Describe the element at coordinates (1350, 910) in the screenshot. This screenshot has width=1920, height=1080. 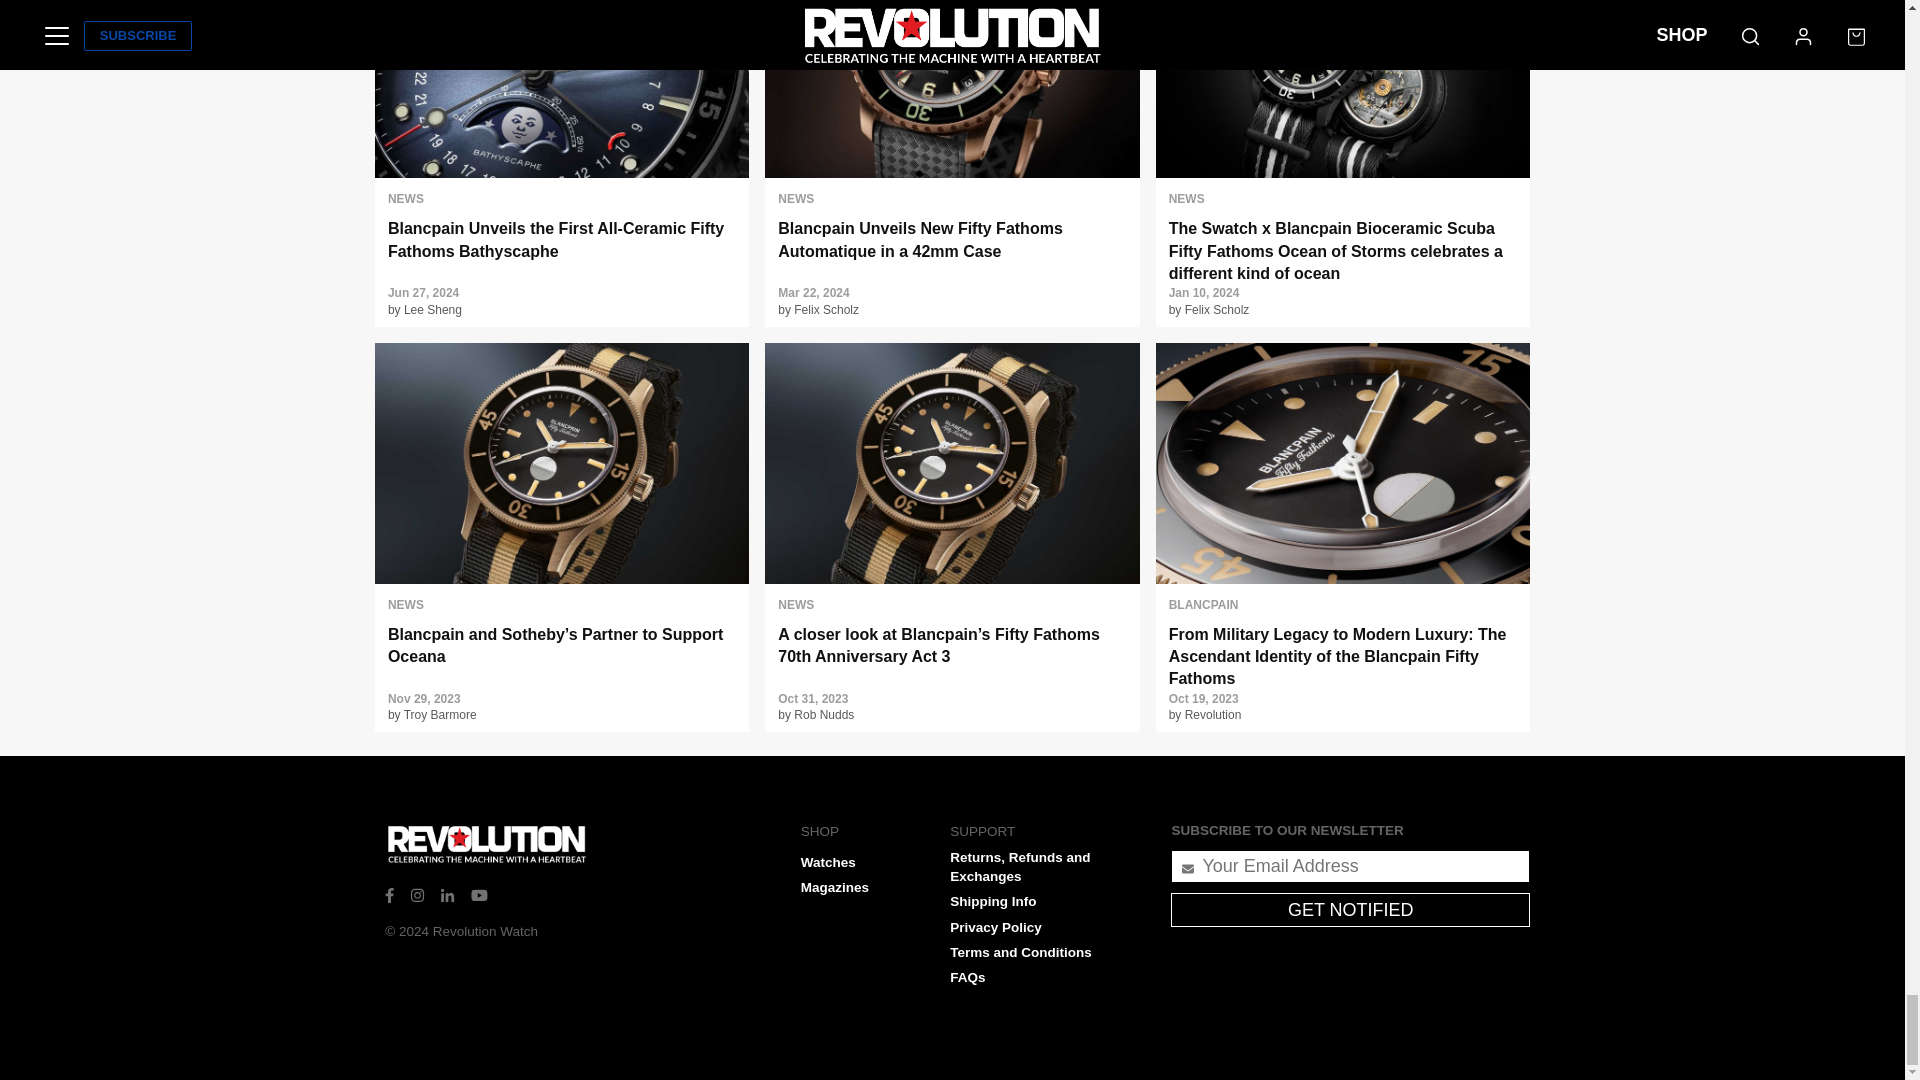
I see `GET NOTIFIED` at that location.